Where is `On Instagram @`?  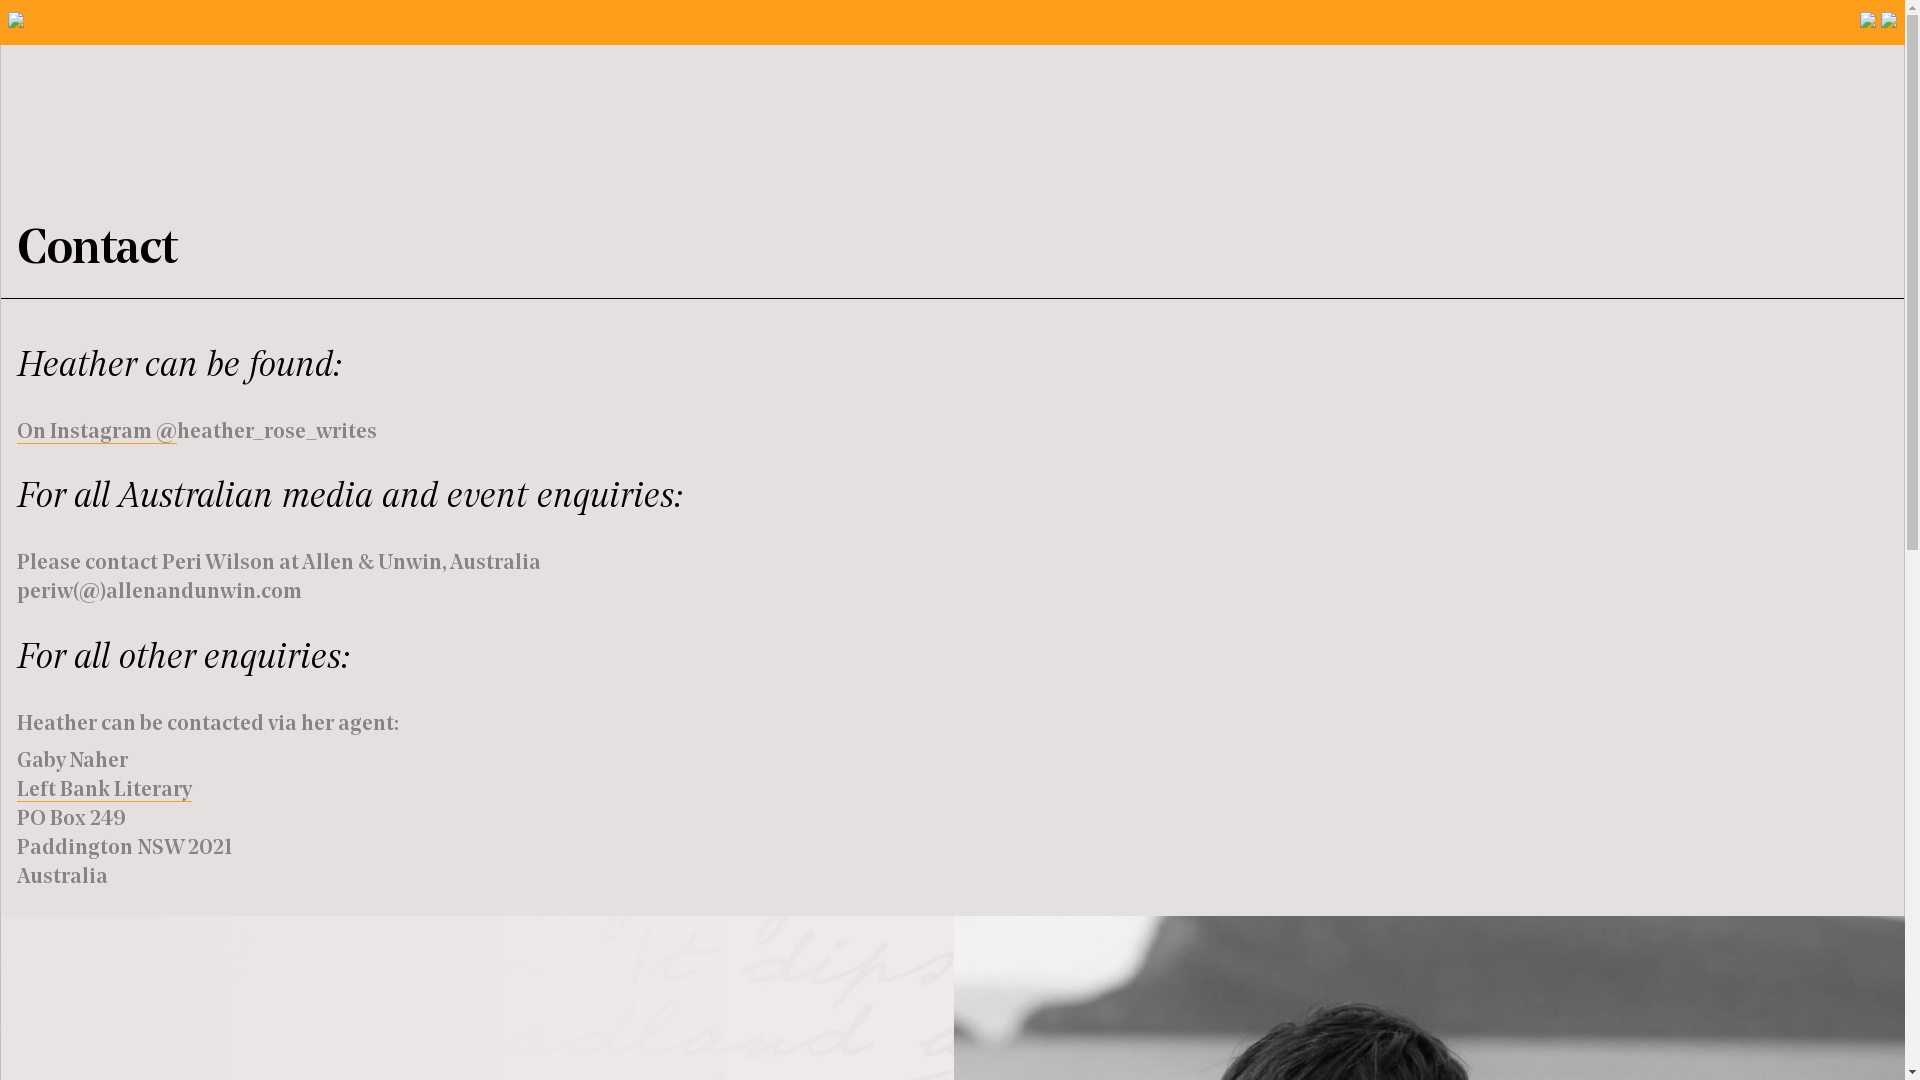 On Instagram @ is located at coordinates (97, 433).